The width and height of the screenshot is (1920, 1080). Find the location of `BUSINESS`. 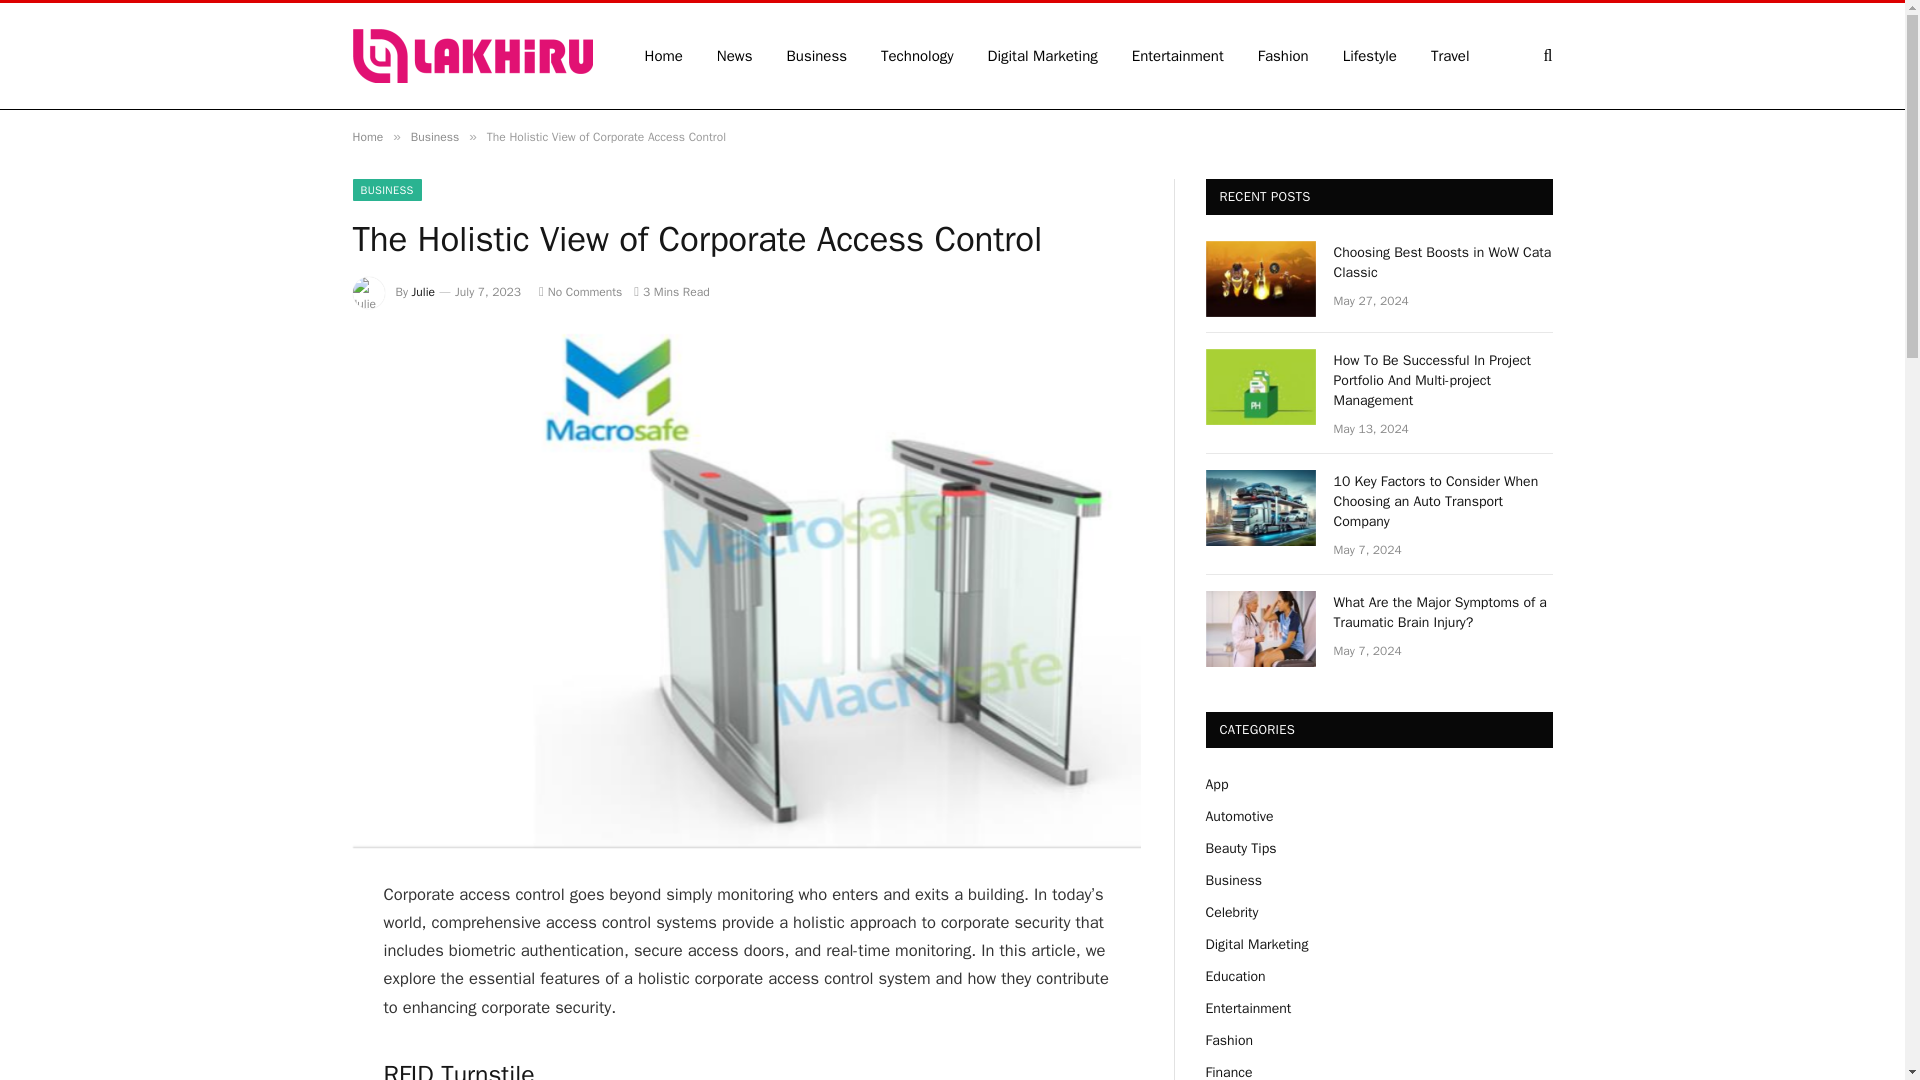

BUSINESS is located at coordinates (386, 190).